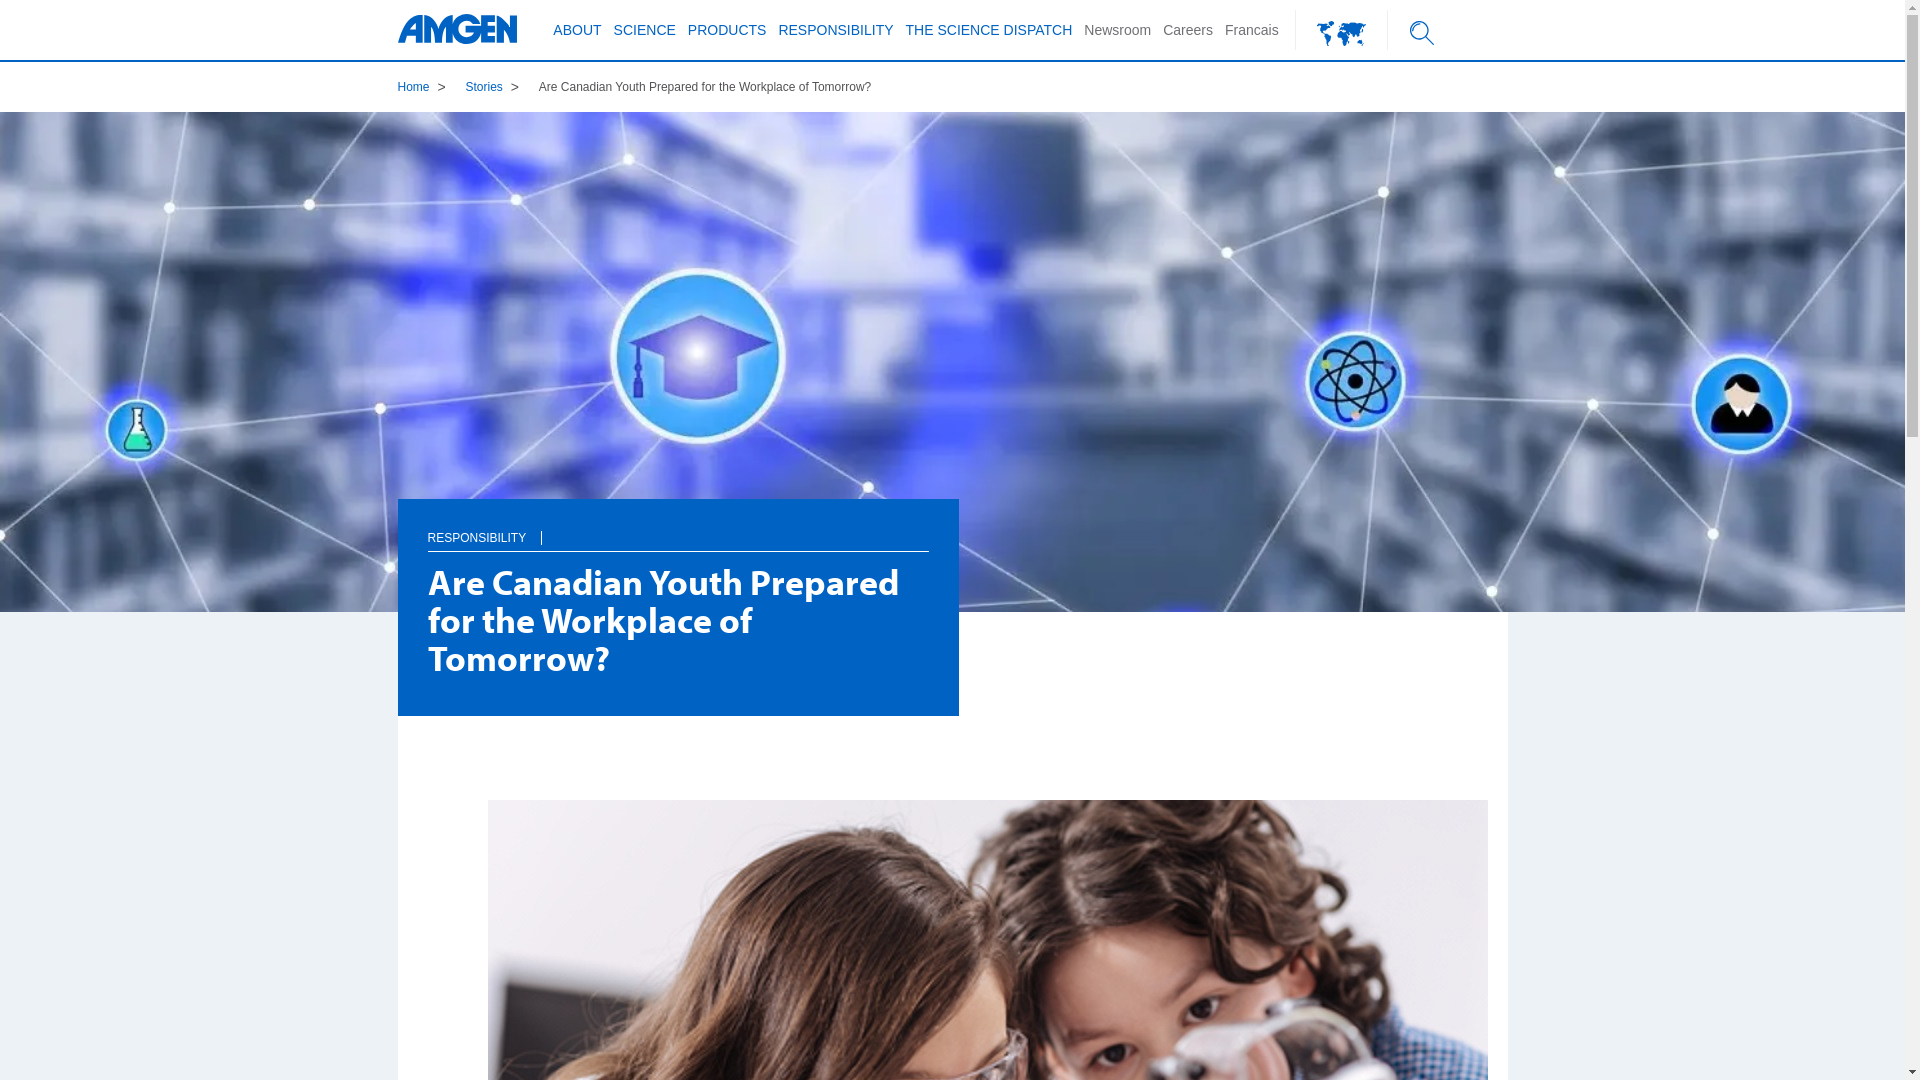  I want to click on FLItem-1-SLItem-8, so click(906, 132).